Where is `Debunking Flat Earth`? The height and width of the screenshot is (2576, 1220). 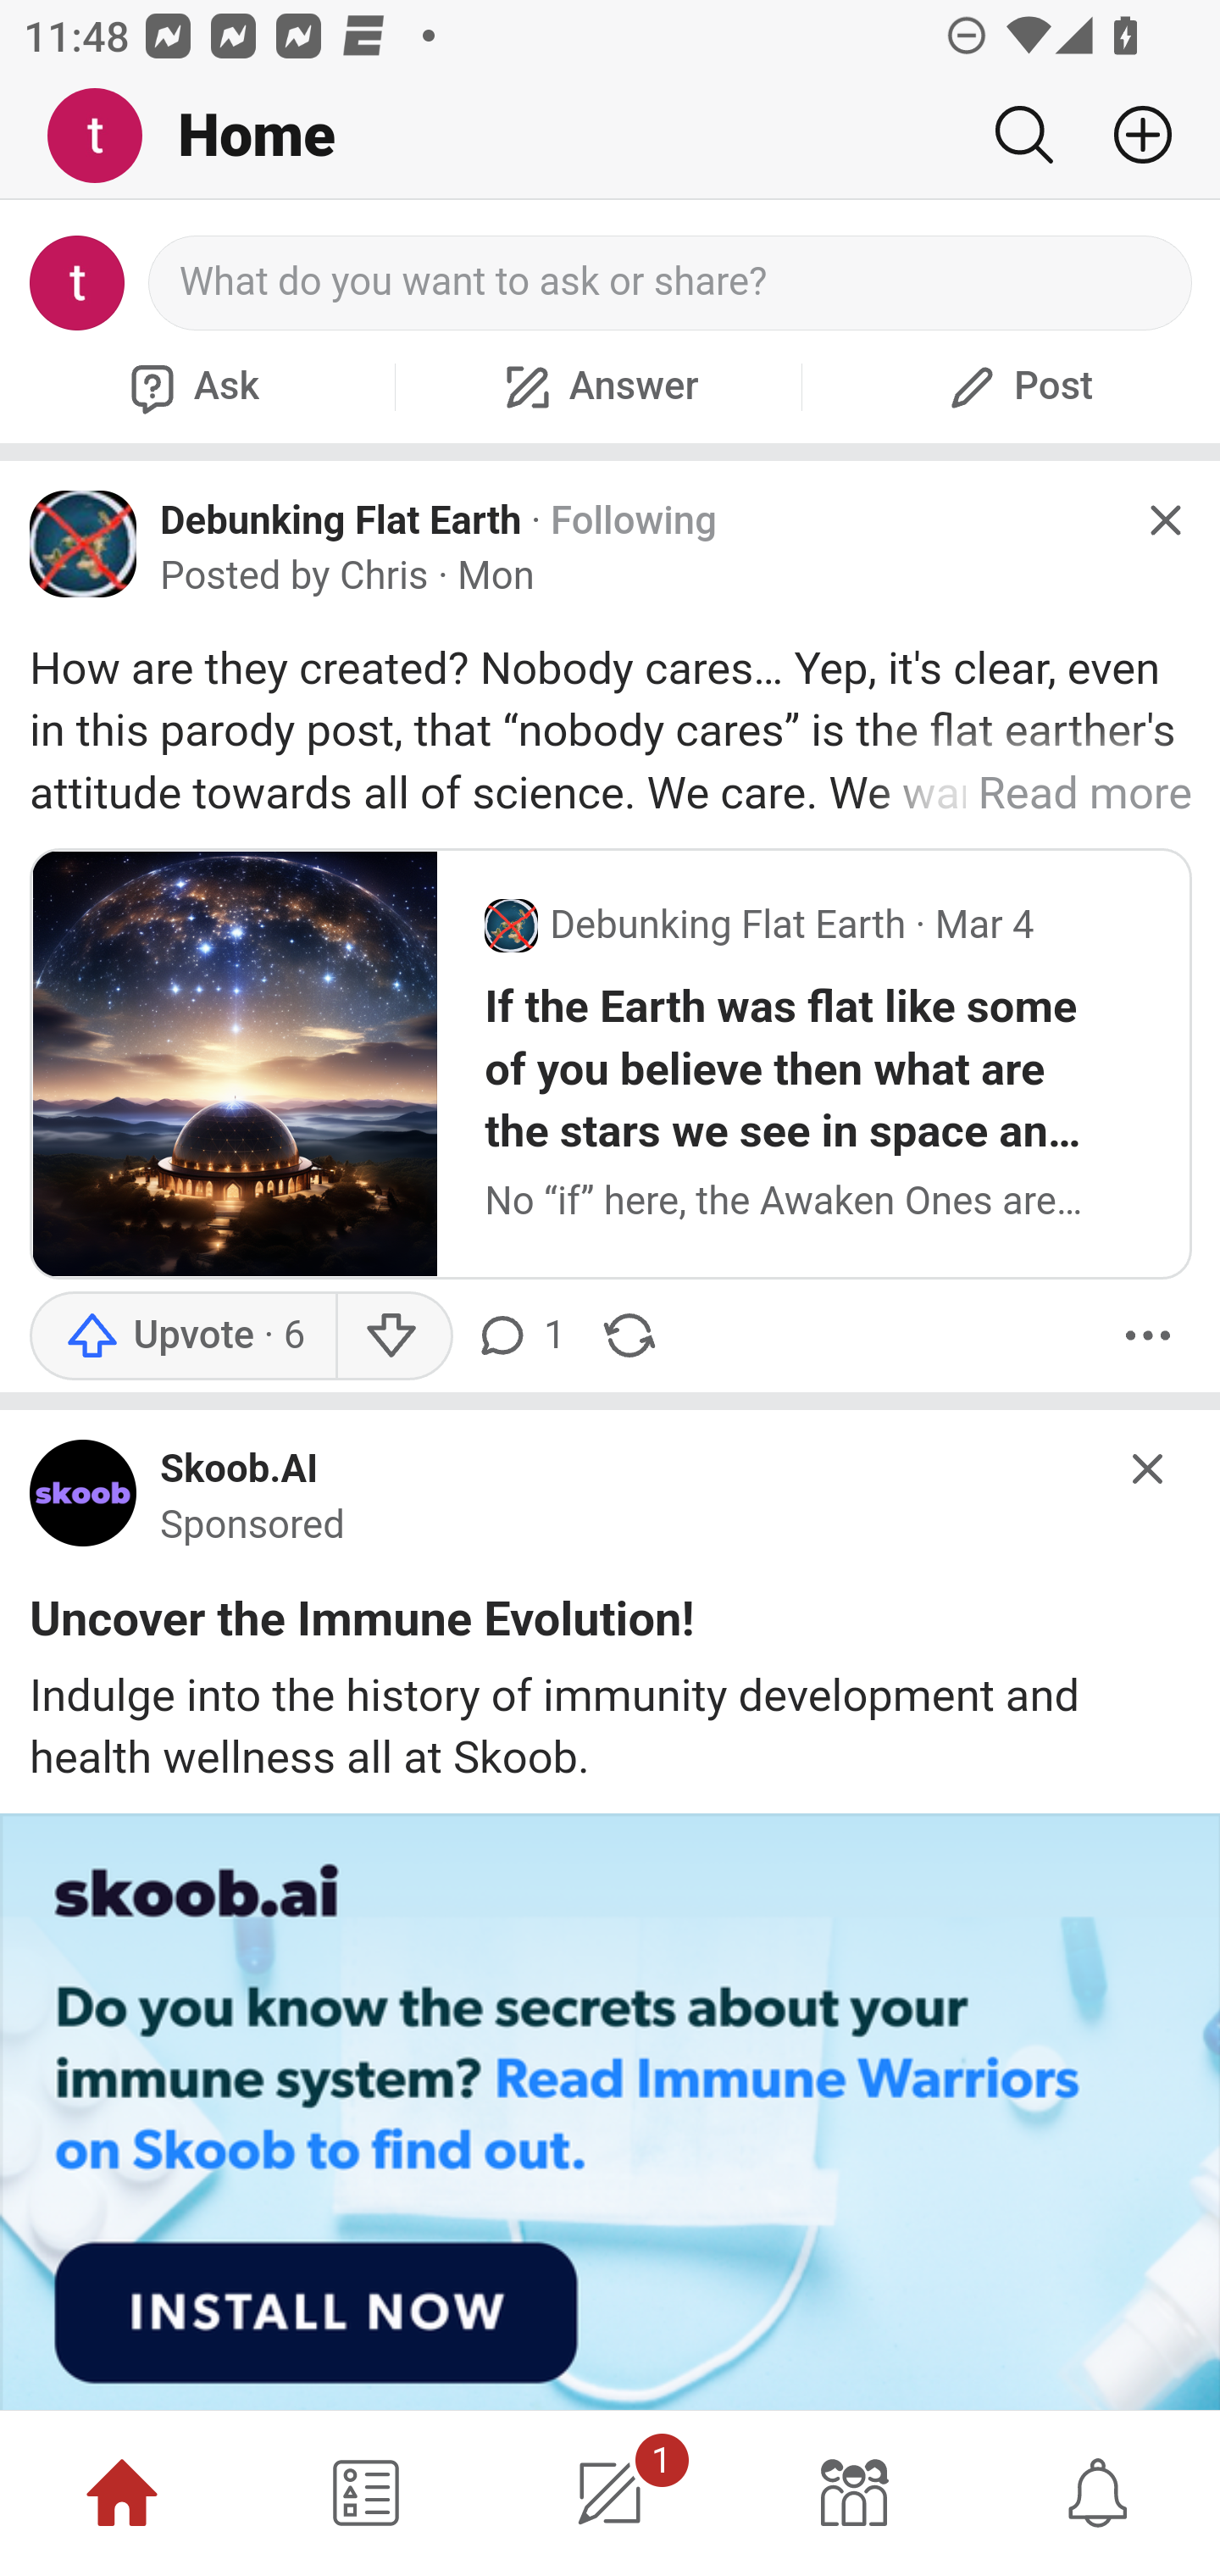
Debunking Flat Earth is located at coordinates (342, 519).